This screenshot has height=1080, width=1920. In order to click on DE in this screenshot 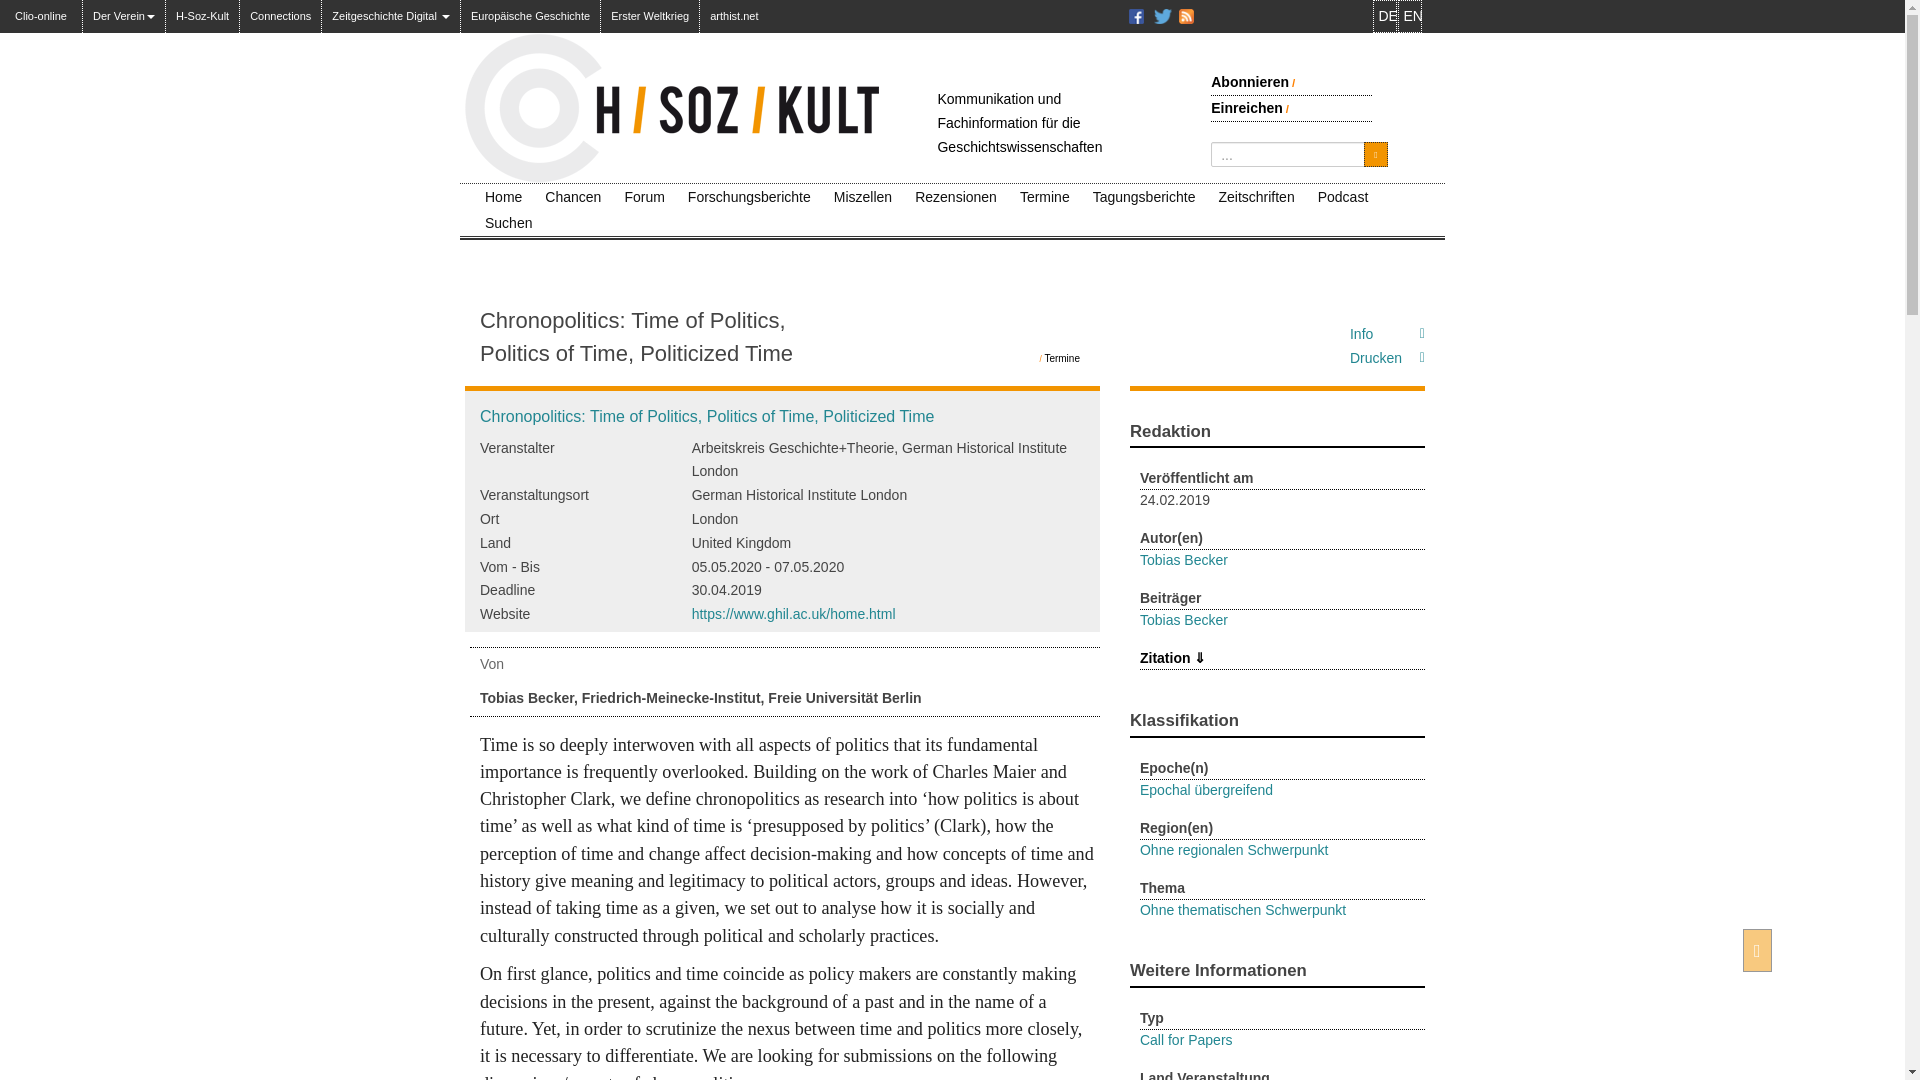, I will do `click(1384, 16)`.